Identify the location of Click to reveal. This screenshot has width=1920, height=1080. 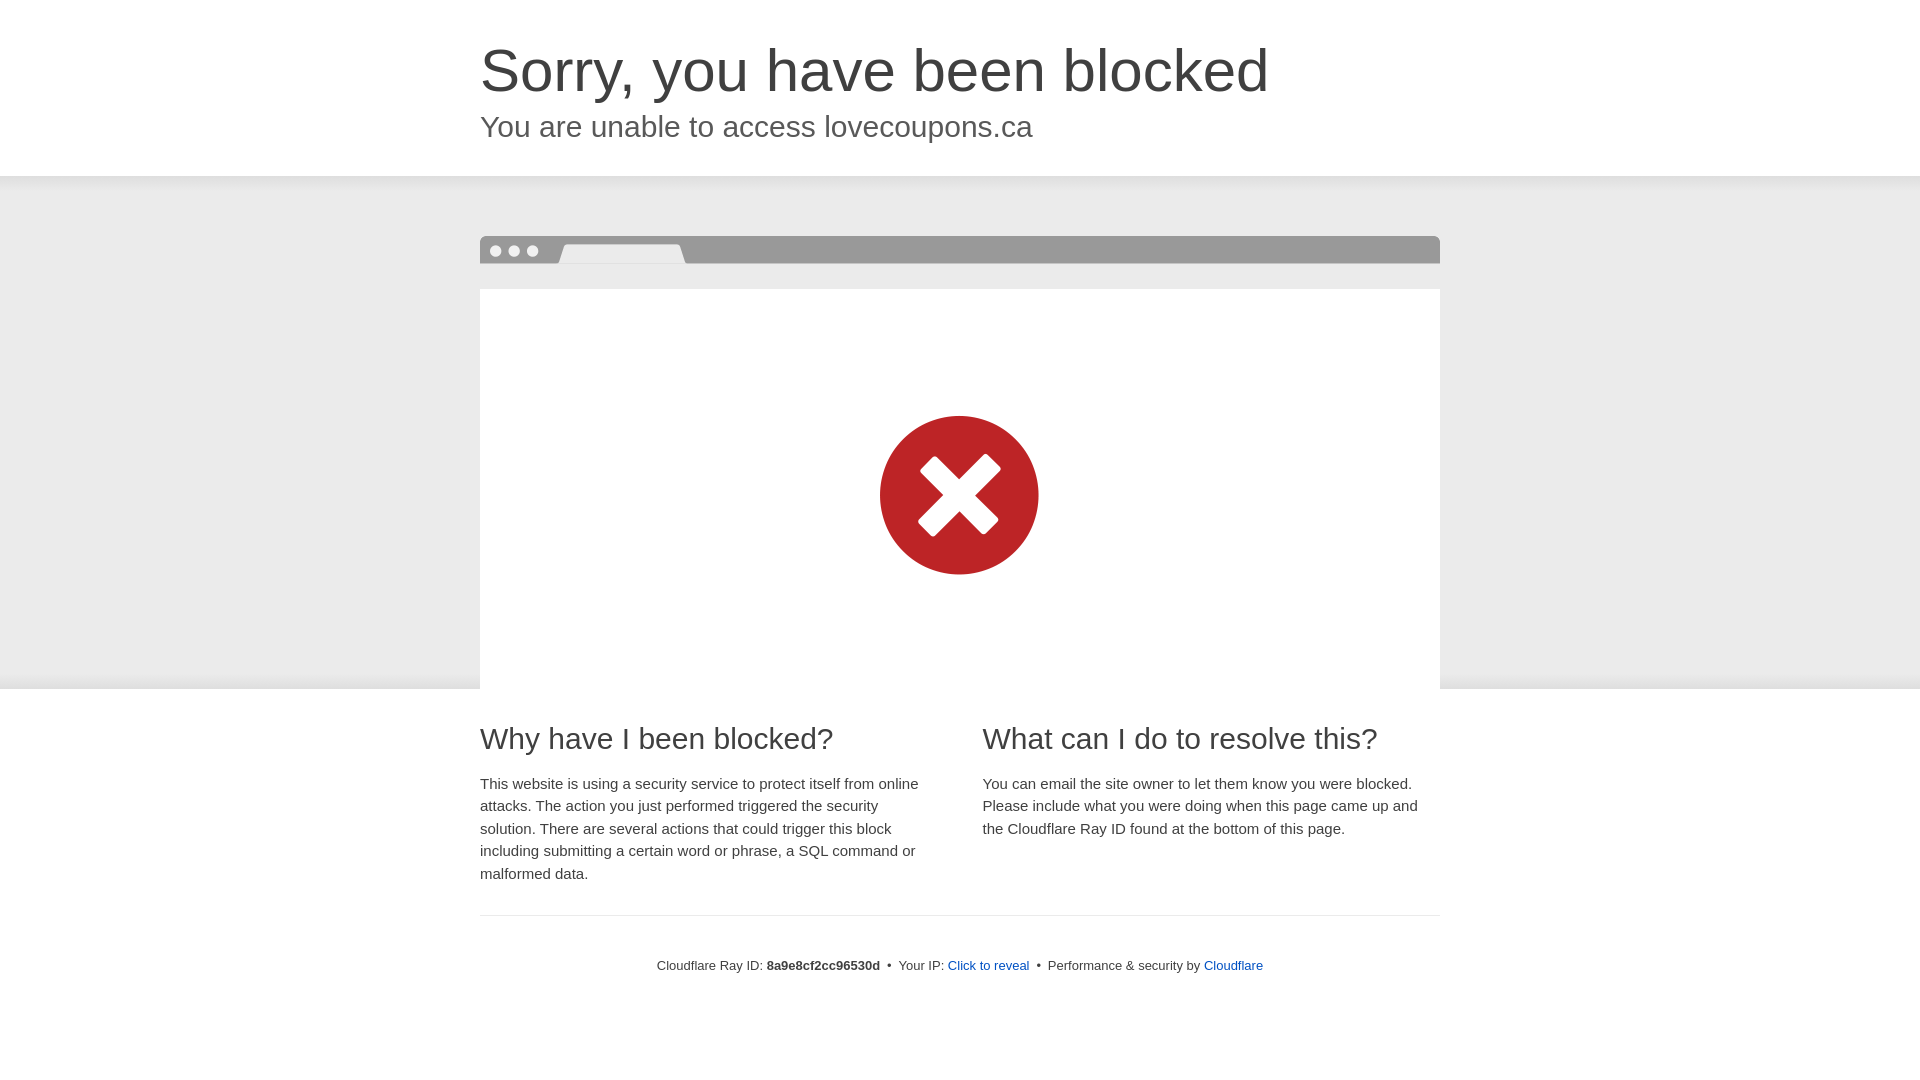
(988, 966).